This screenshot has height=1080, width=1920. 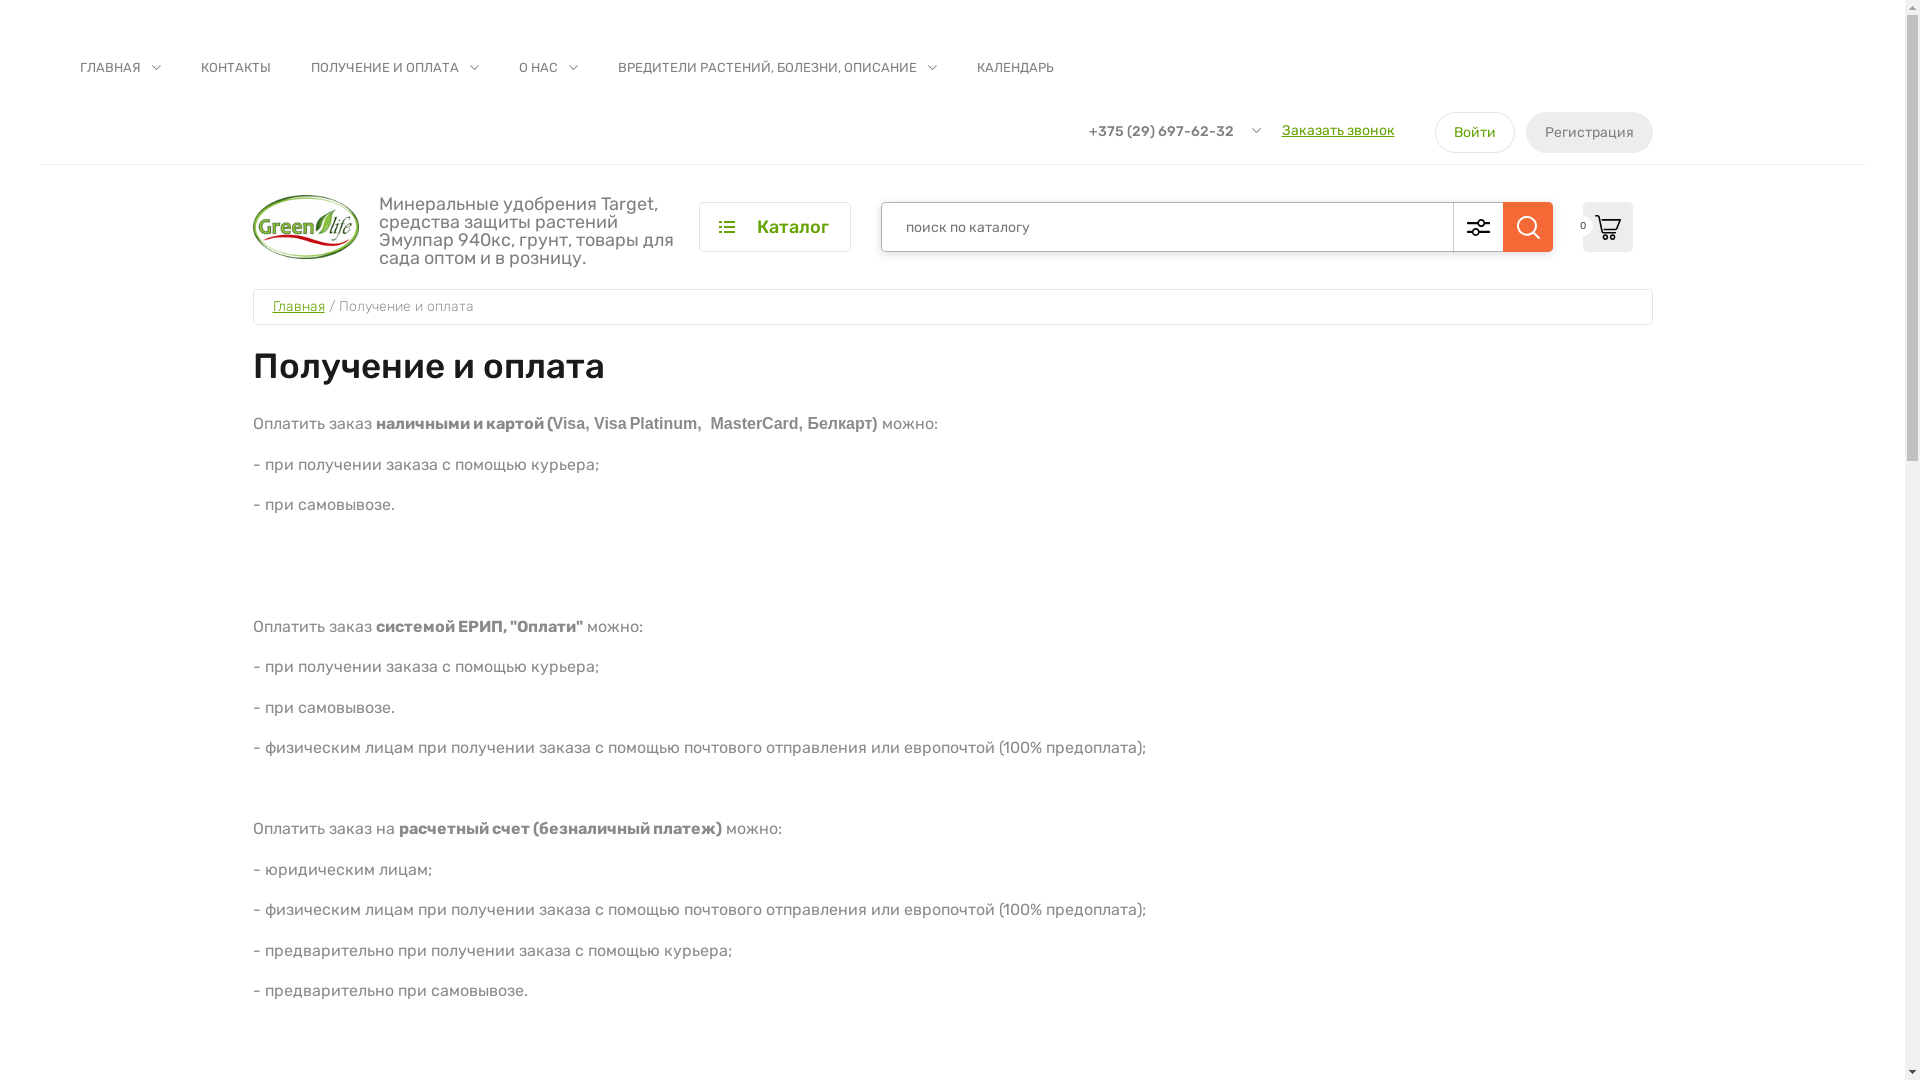 What do you see at coordinates (1607, 227) in the screenshot?
I see `0` at bounding box center [1607, 227].